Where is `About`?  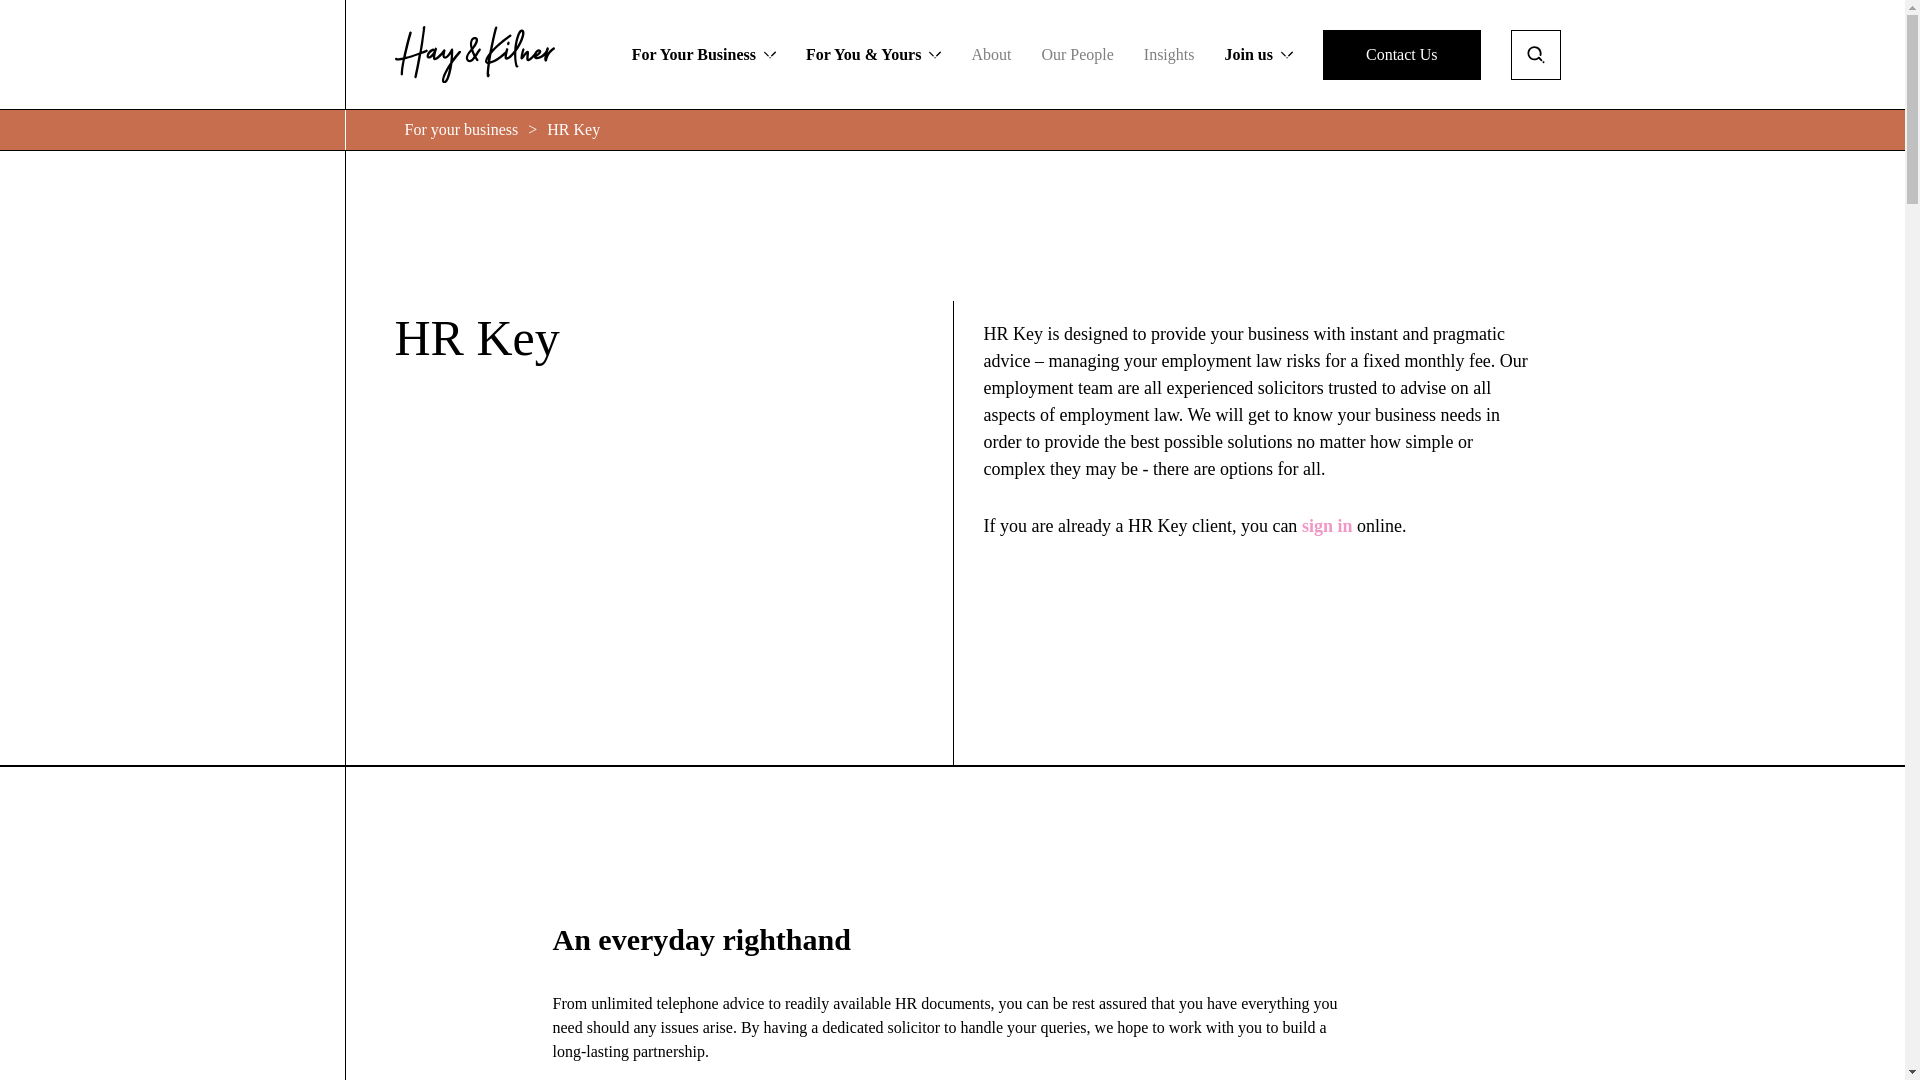 About is located at coordinates (991, 54).